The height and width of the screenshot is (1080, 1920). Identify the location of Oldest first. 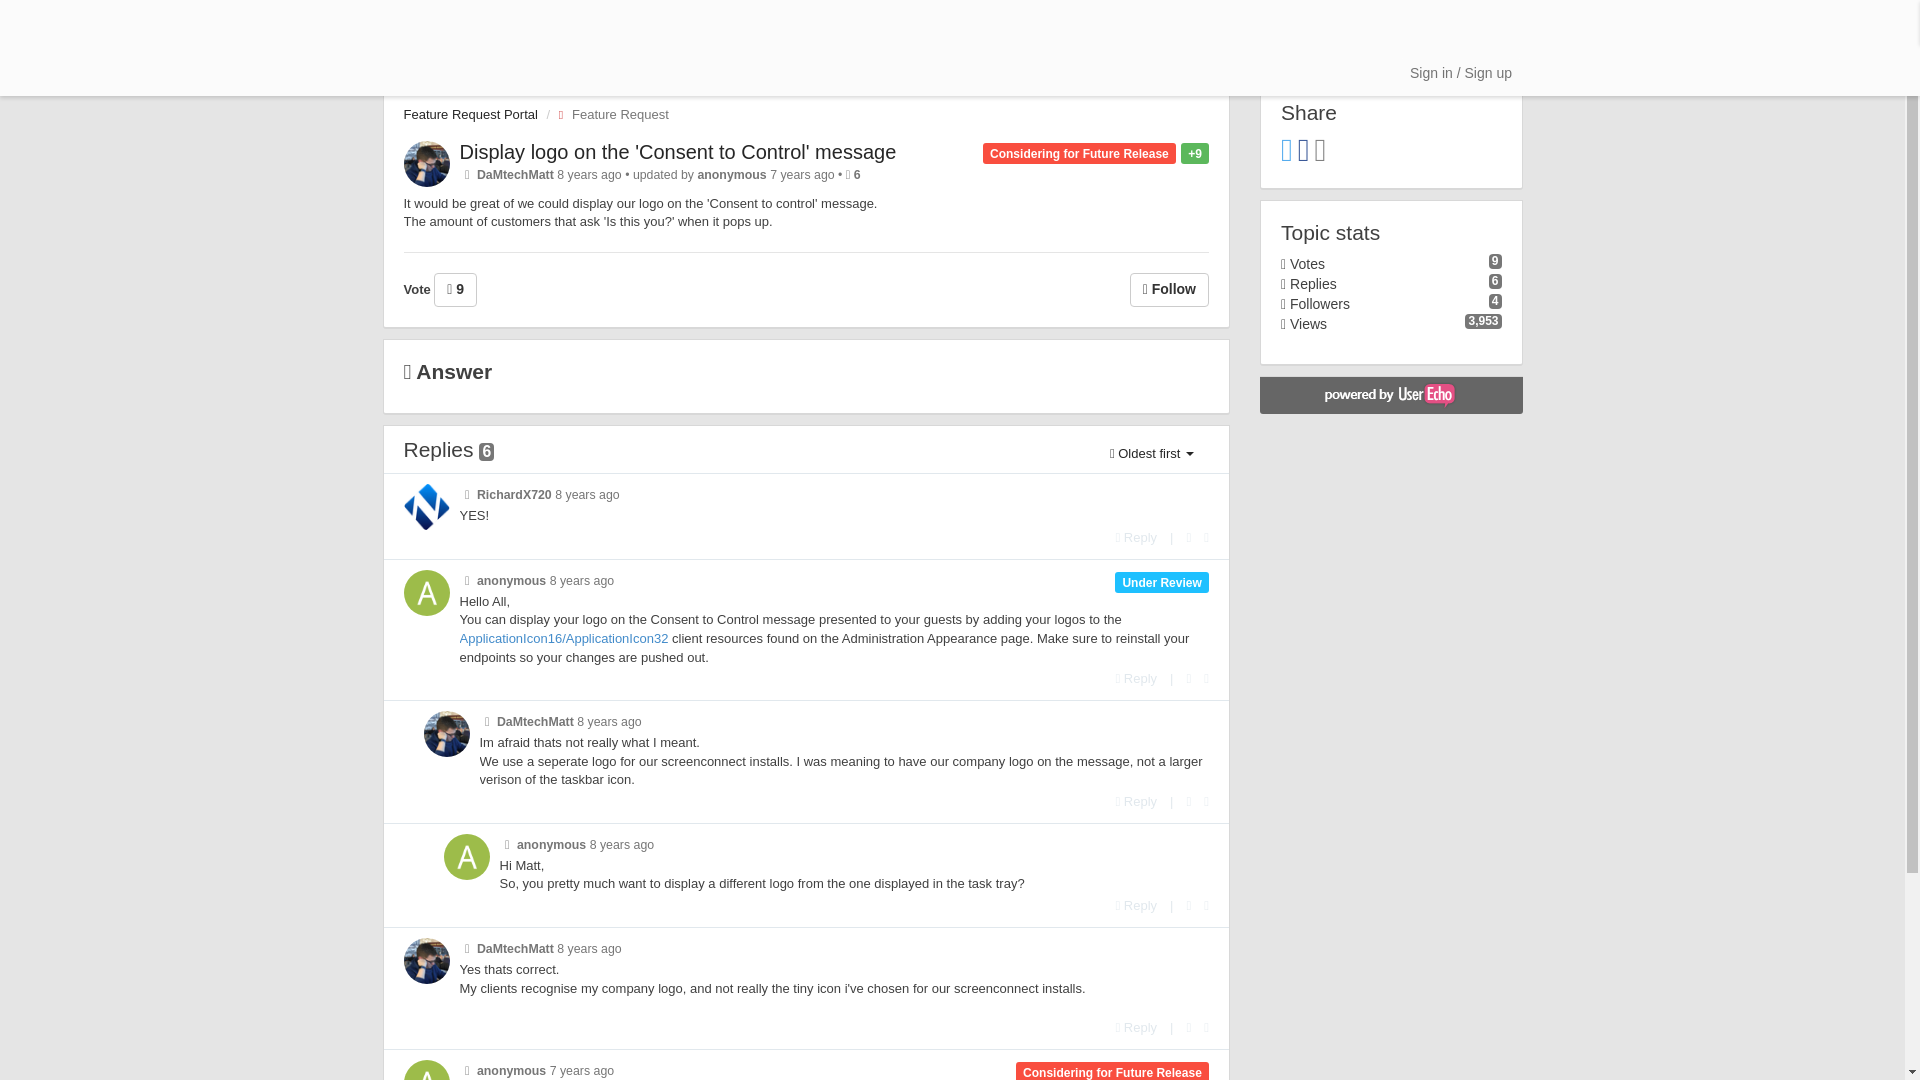
(1152, 454).